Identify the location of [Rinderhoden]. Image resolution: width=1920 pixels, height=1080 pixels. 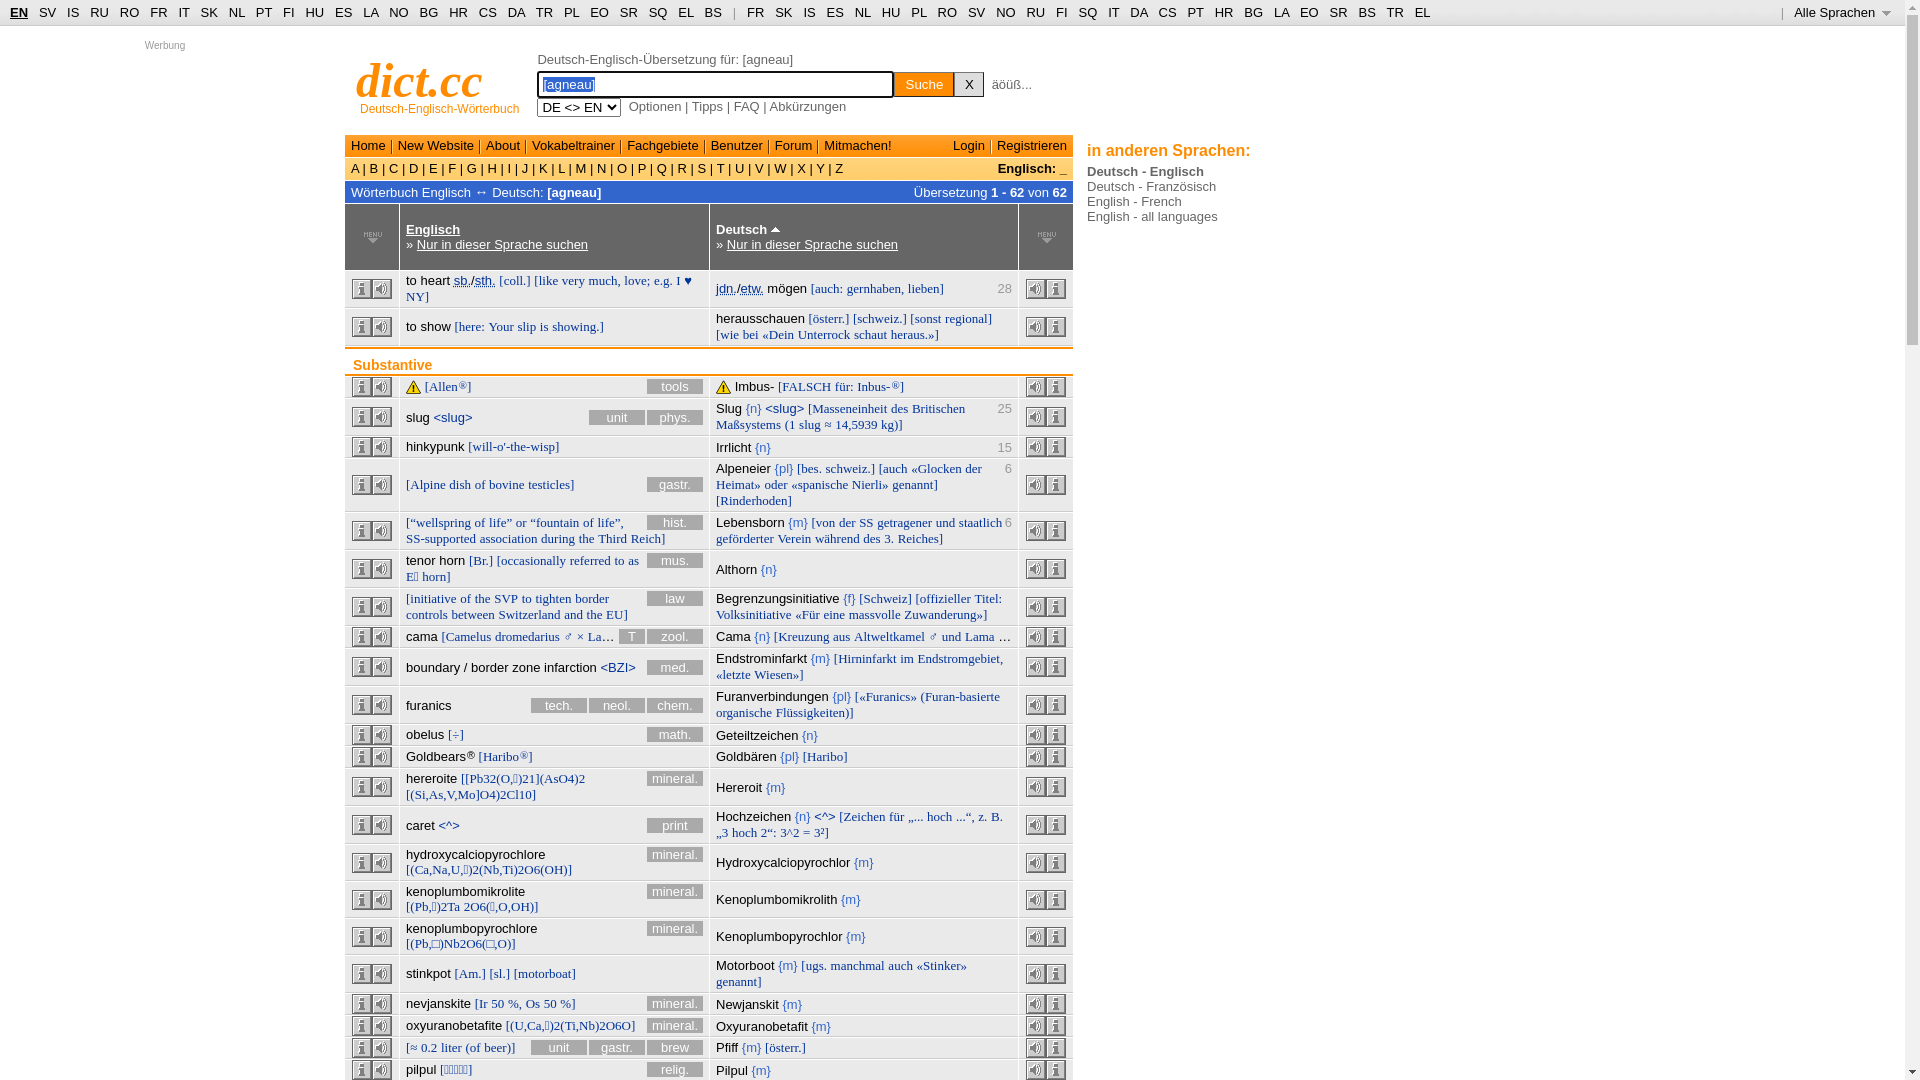
(754, 500).